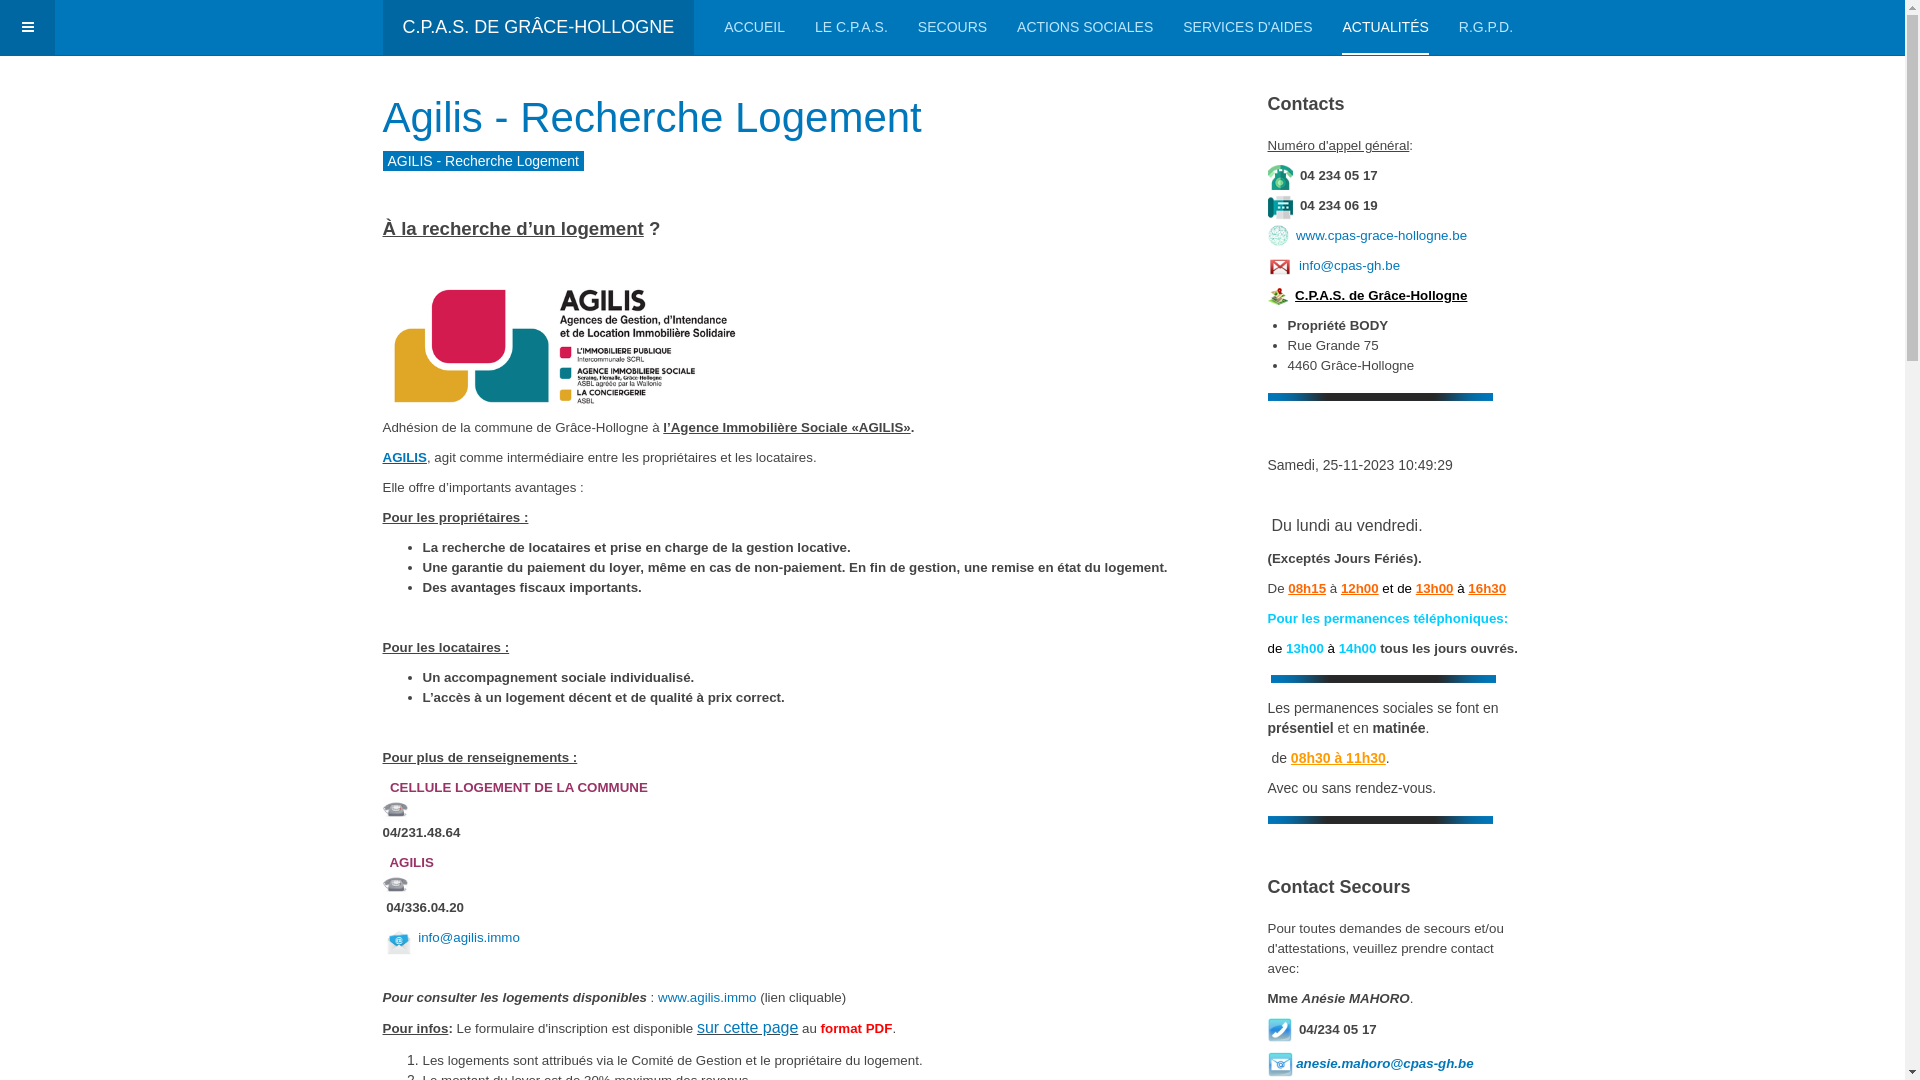  I want to click on AGILIS - Recherche Logement, so click(482, 161).